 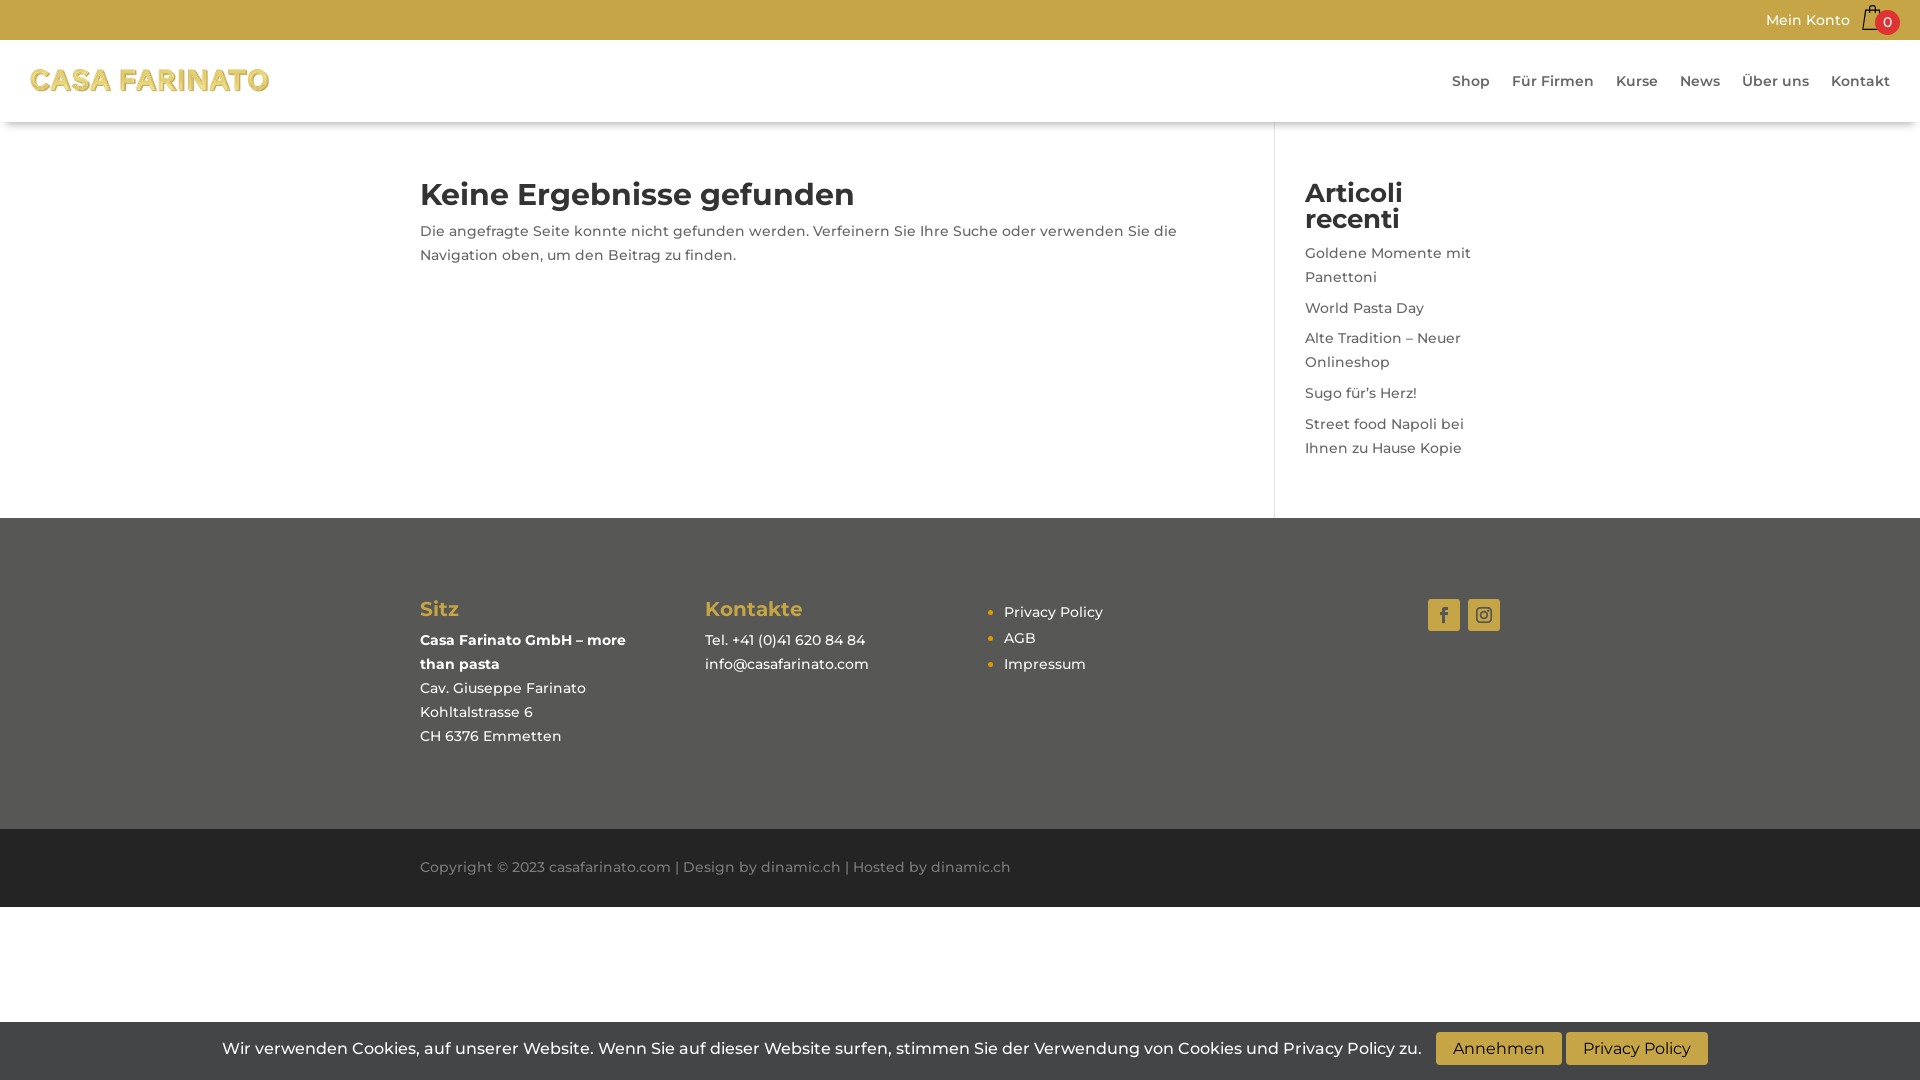 What do you see at coordinates (785, 640) in the screenshot?
I see `Tel. +41 (0)41 620 84 84` at bounding box center [785, 640].